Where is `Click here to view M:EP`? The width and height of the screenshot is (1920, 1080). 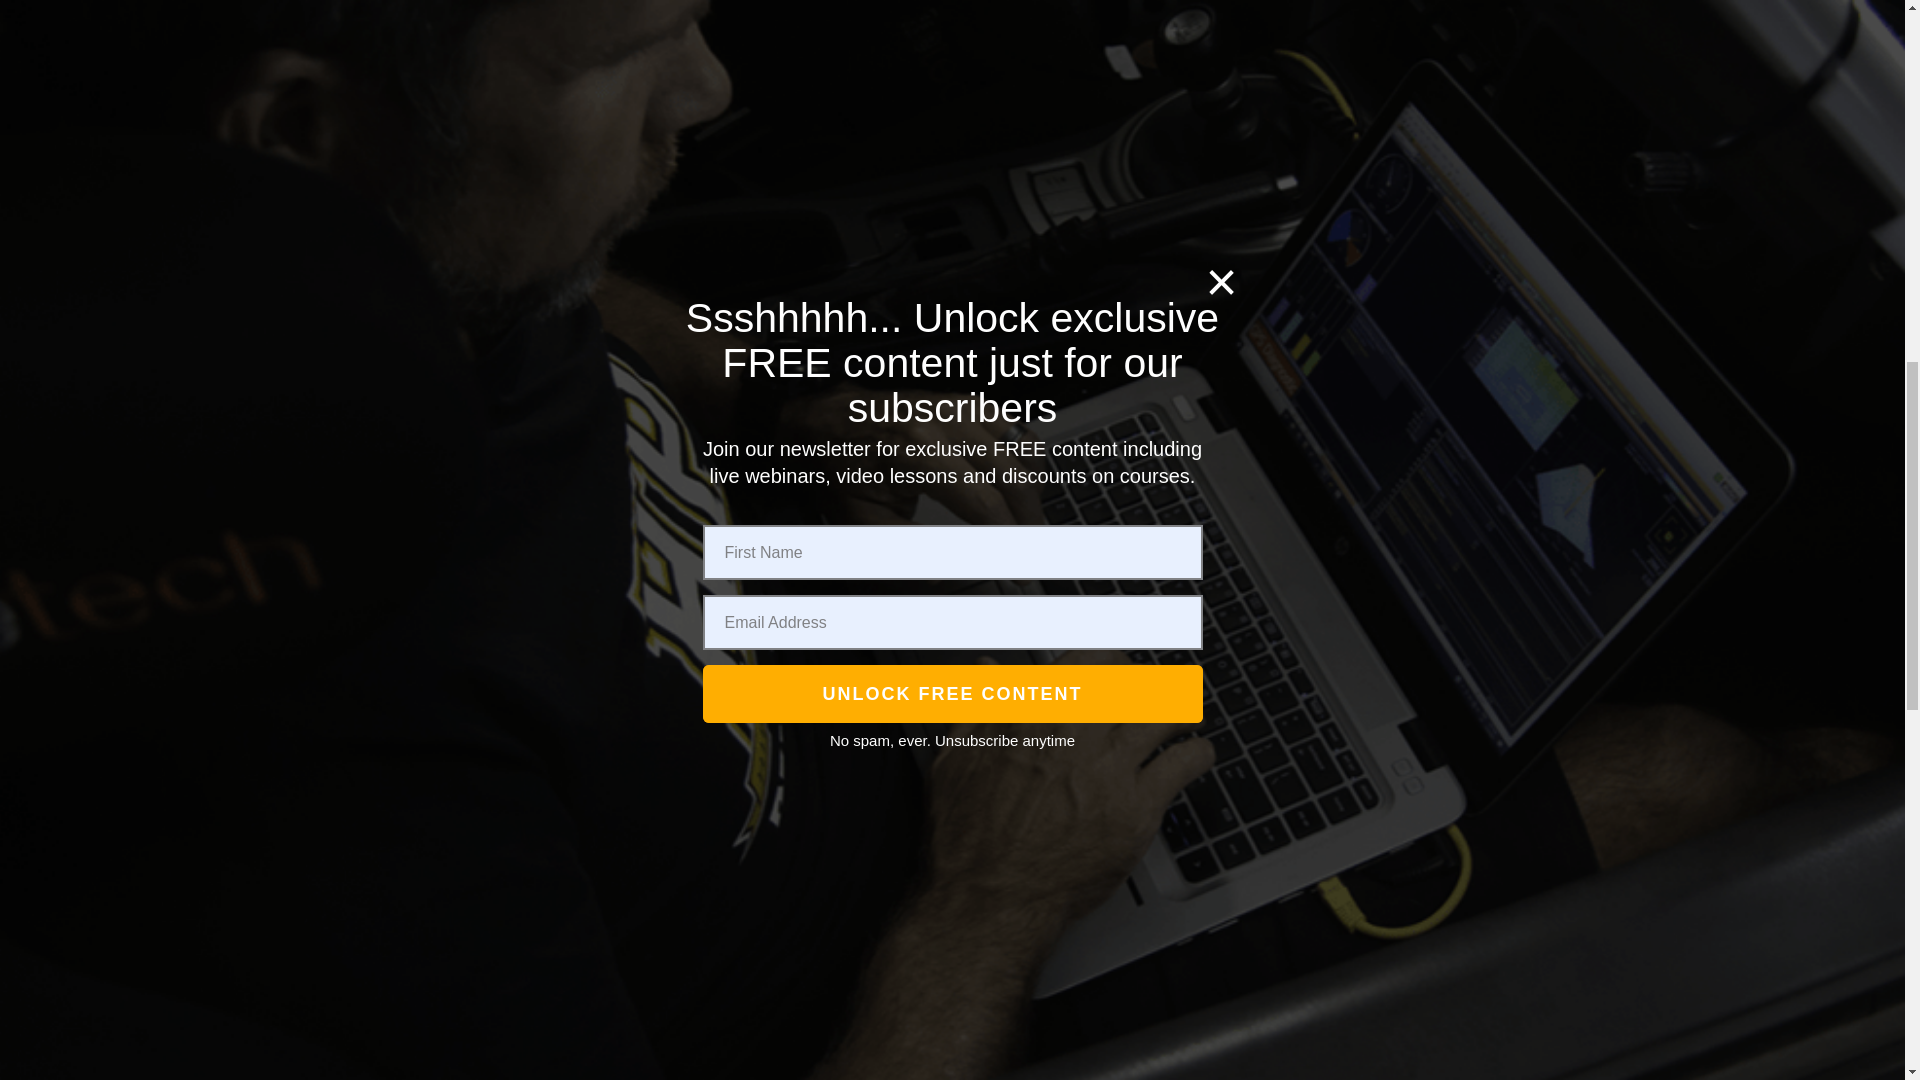
Click here to view M:EP is located at coordinates (468, 422).